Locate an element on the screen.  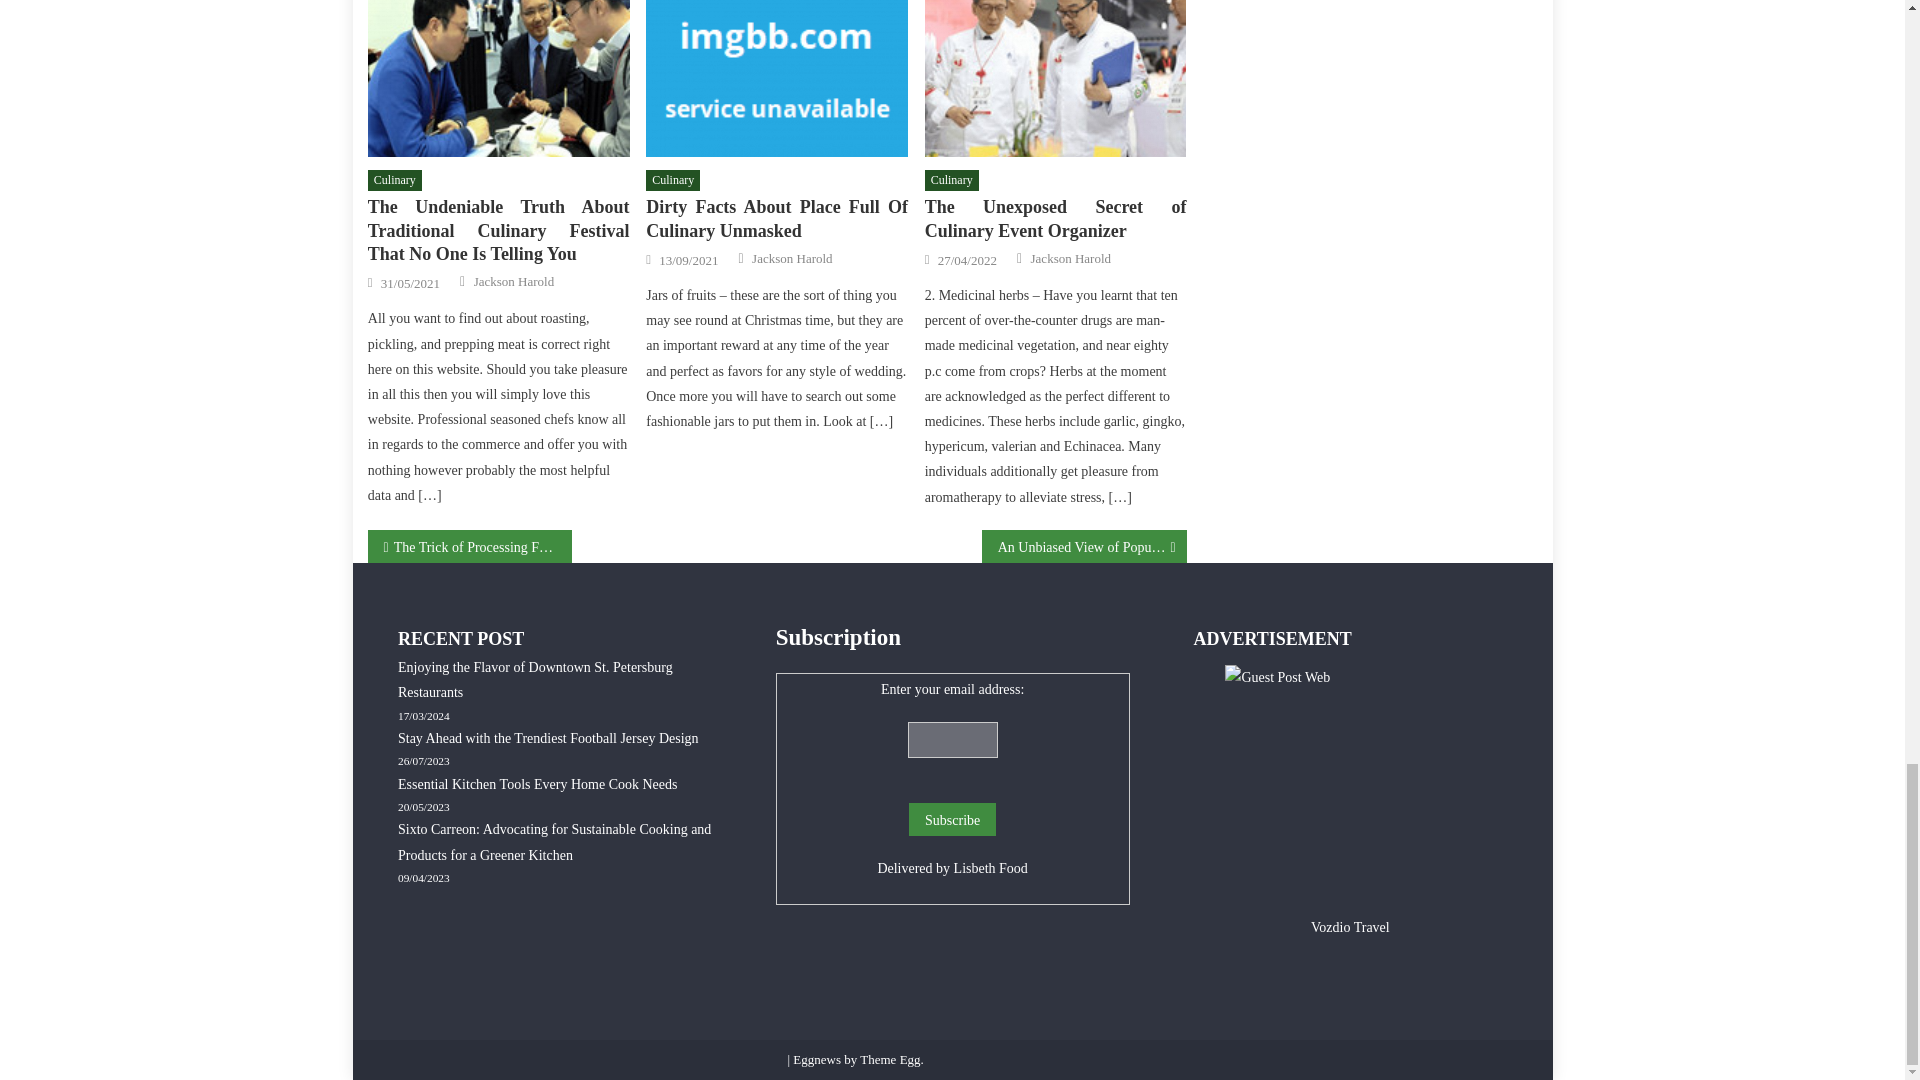
An Unbiased View of Popular Food In Restaurant is located at coordinates (1084, 546).